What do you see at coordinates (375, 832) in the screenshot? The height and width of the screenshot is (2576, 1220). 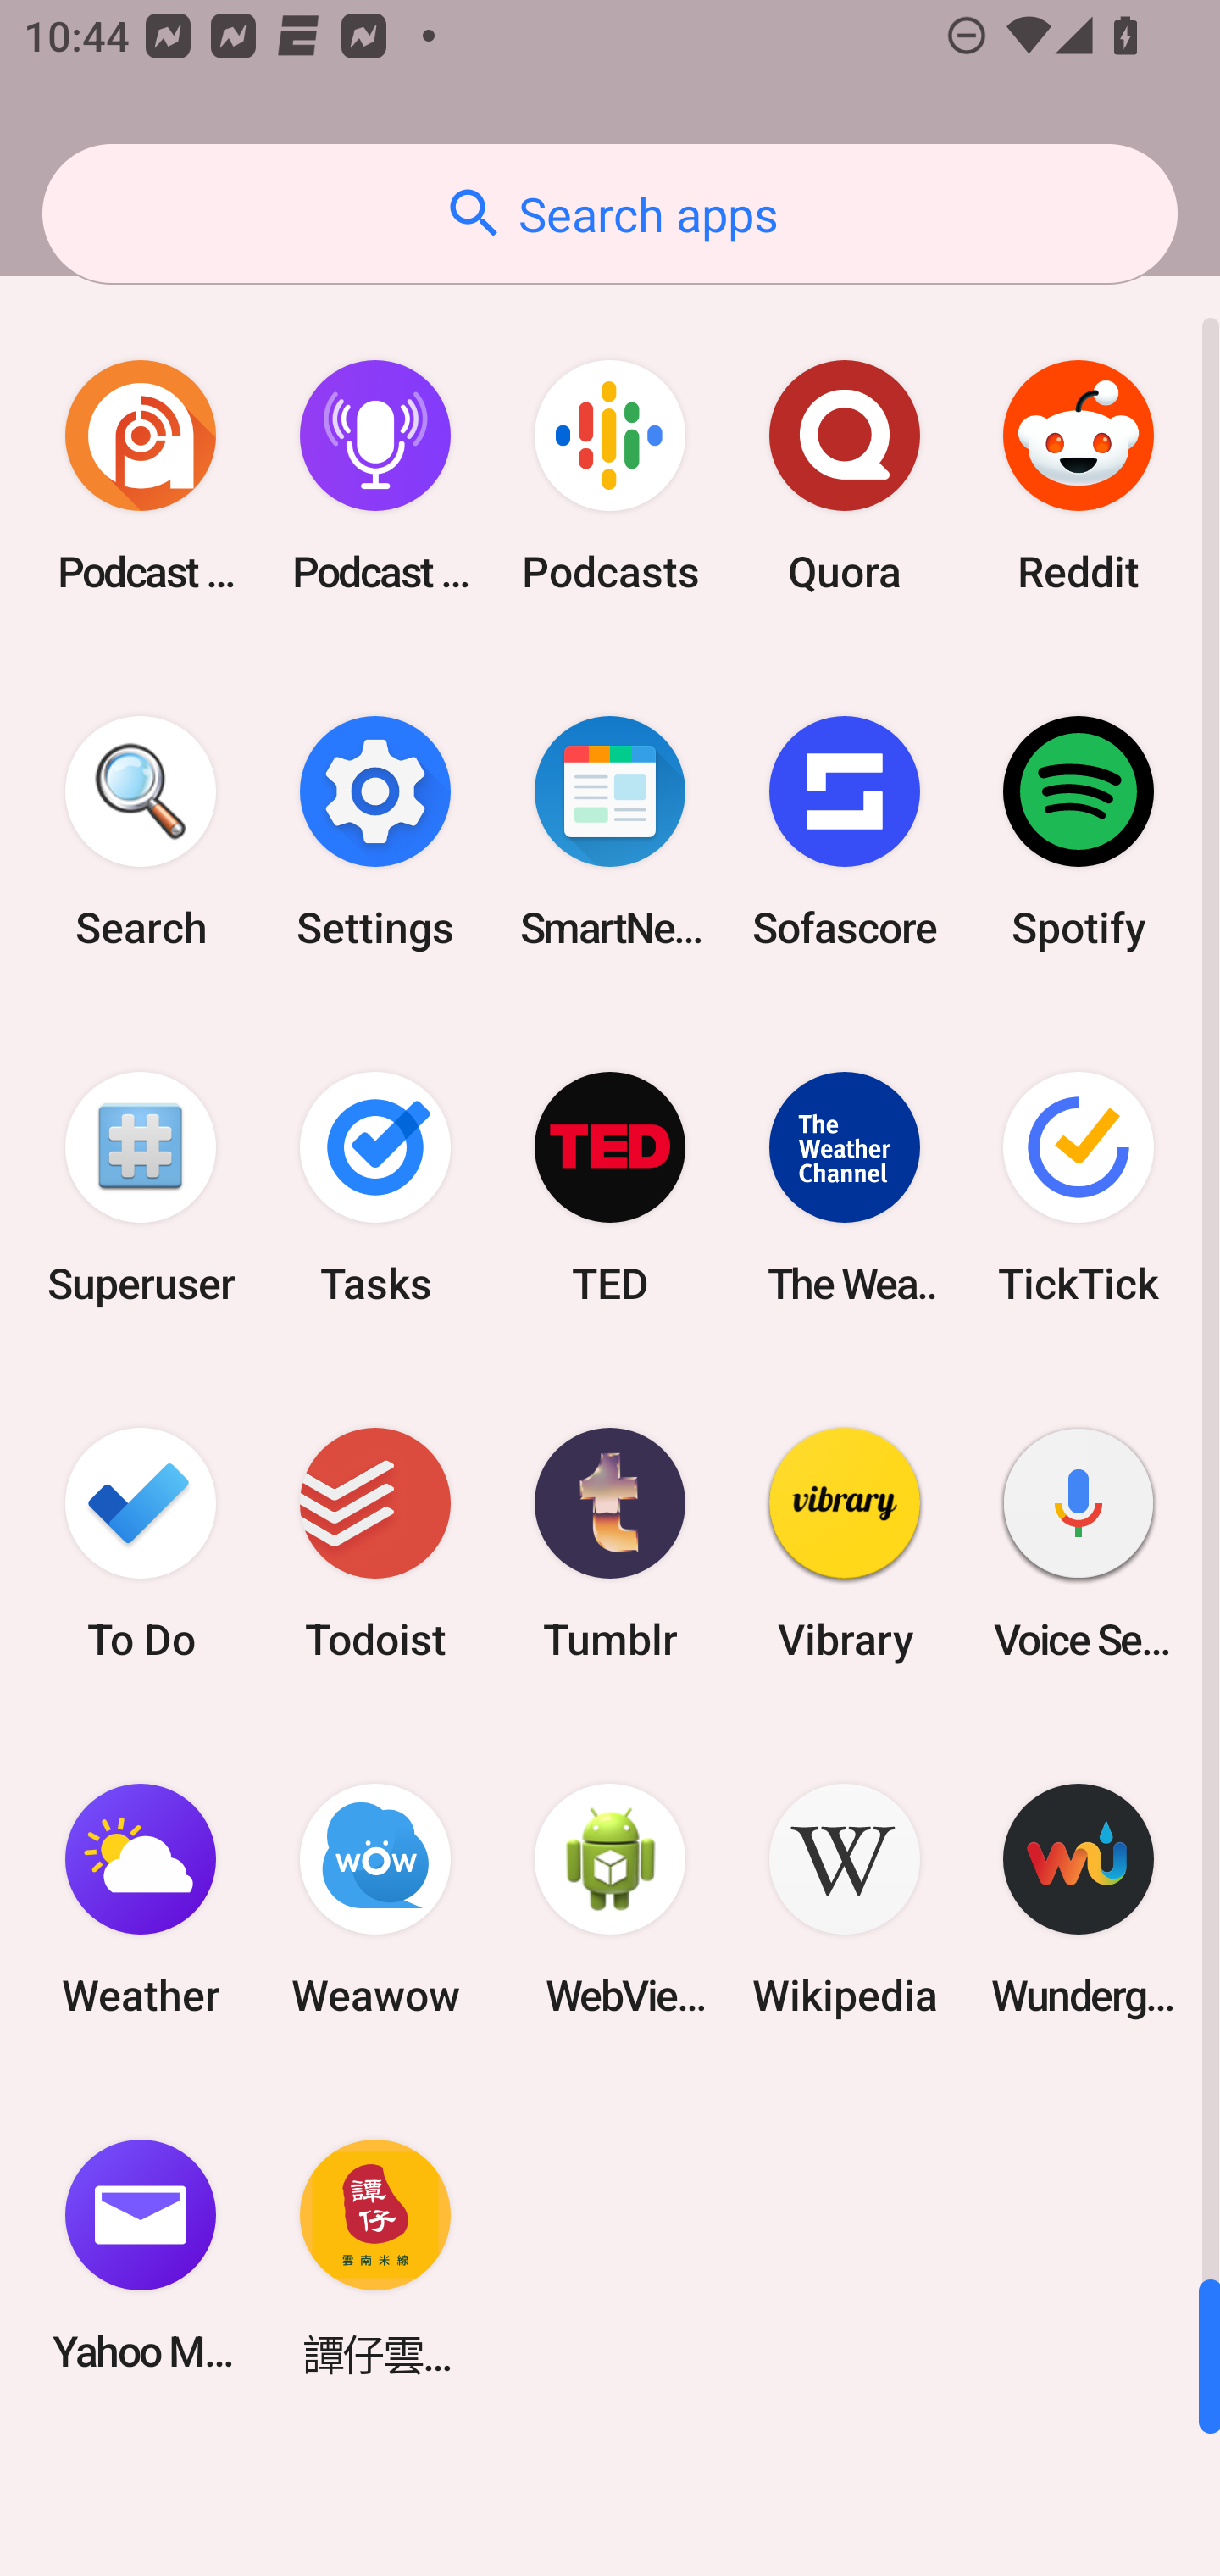 I see `Settings` at bounding box center [375, 832].